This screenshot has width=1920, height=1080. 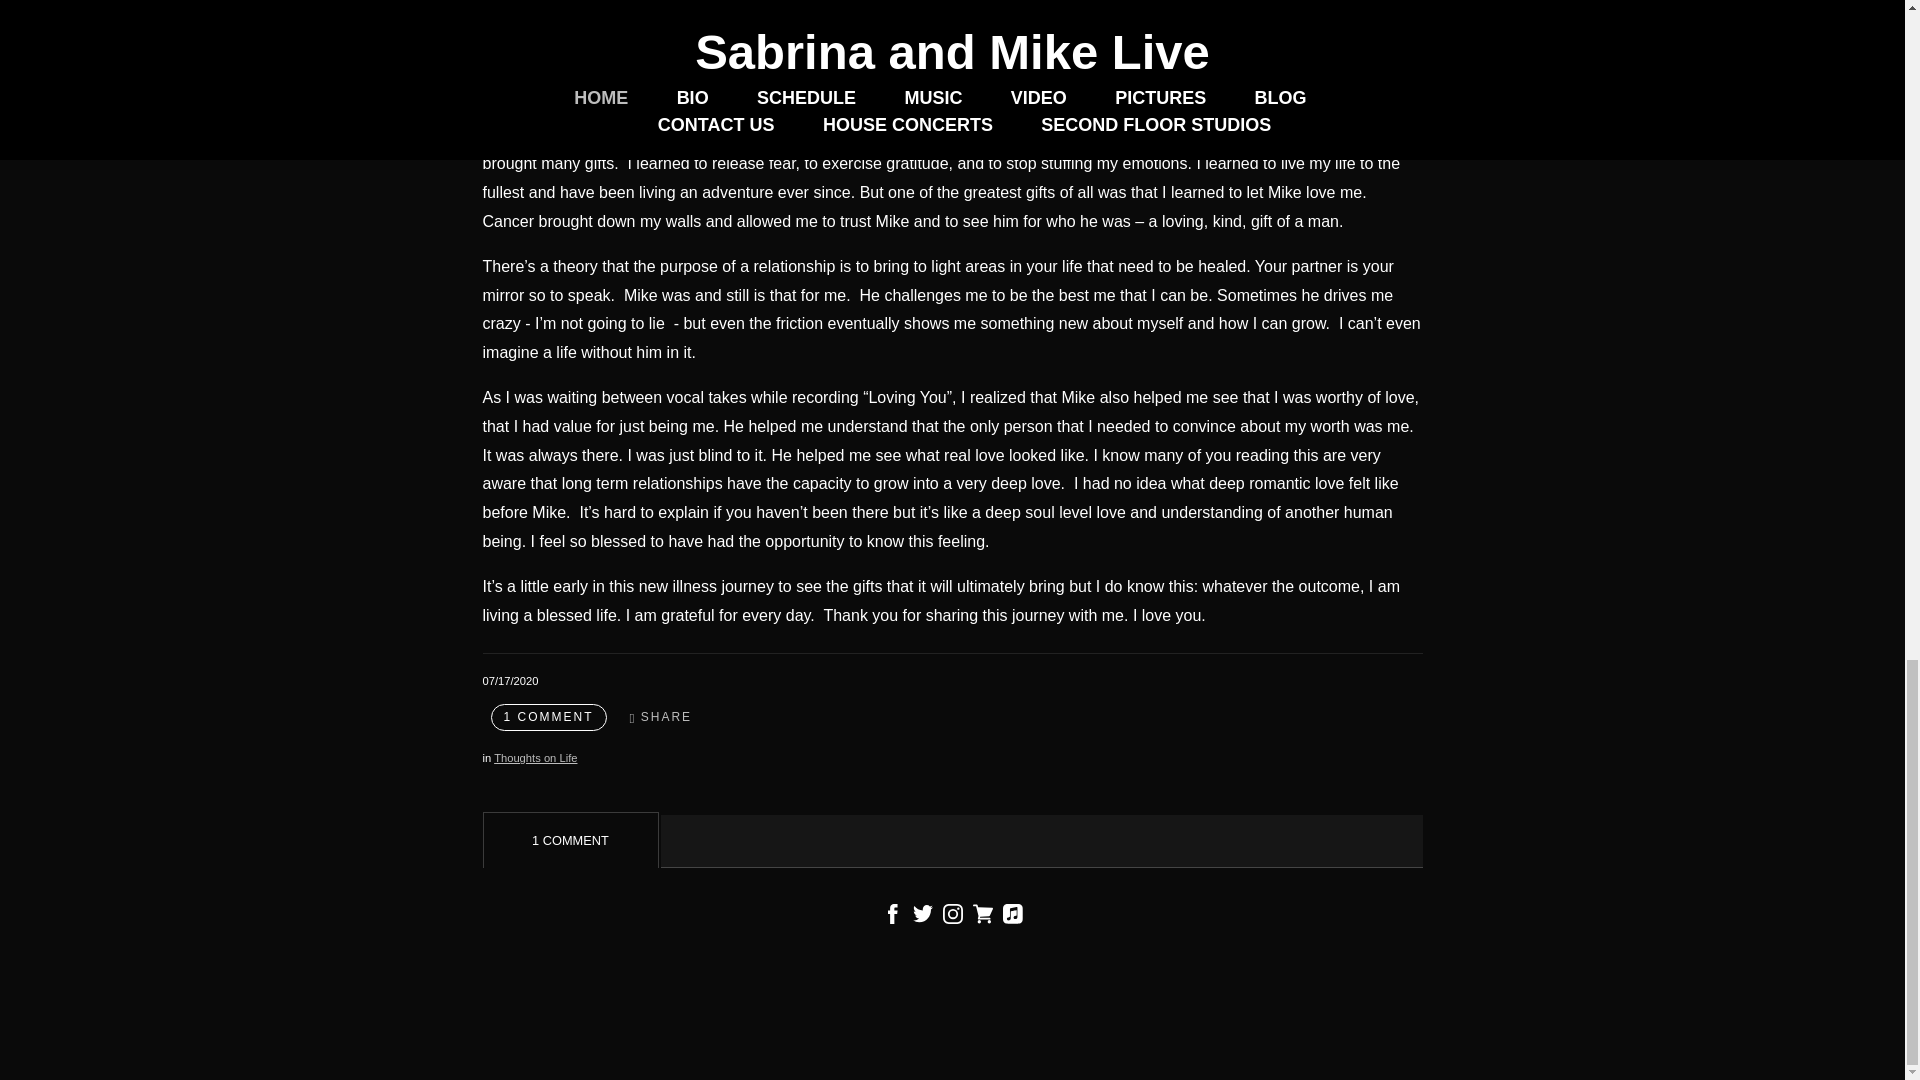 What do you see at coordinates (661, 718) in the screenshot?
I see `SHARE` at bounding box center [661, 718].